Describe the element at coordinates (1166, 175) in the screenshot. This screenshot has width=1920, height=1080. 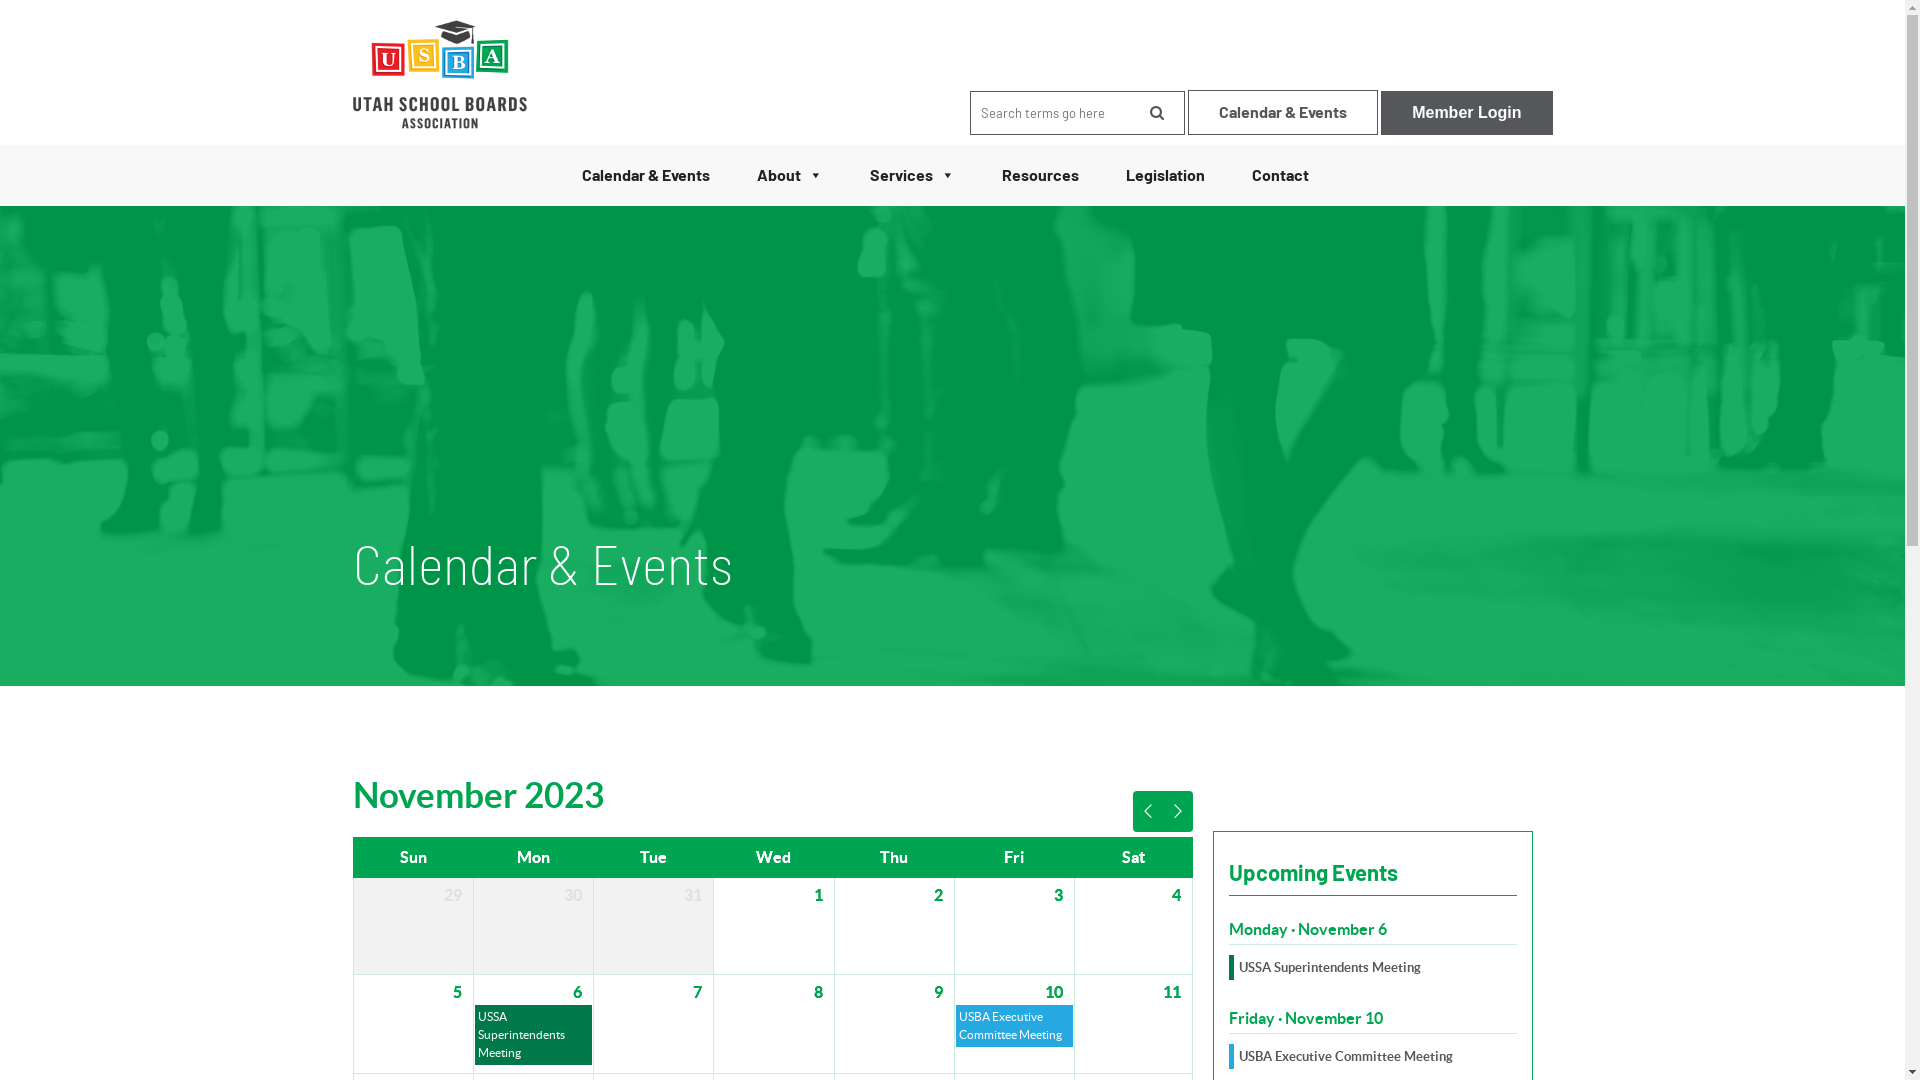
I see `Legislation` at that location.